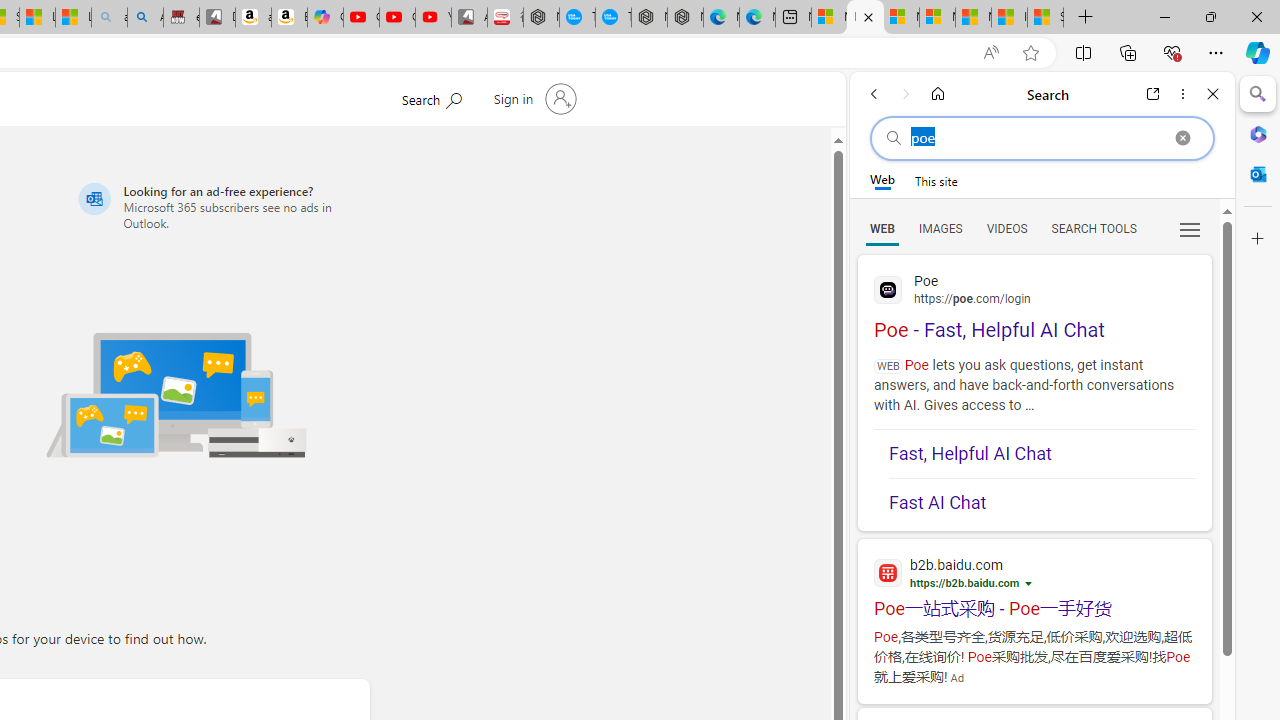  Describe the element at coordinates (1034, 608) in the screenshot. I see `SERP,5400` at that location.